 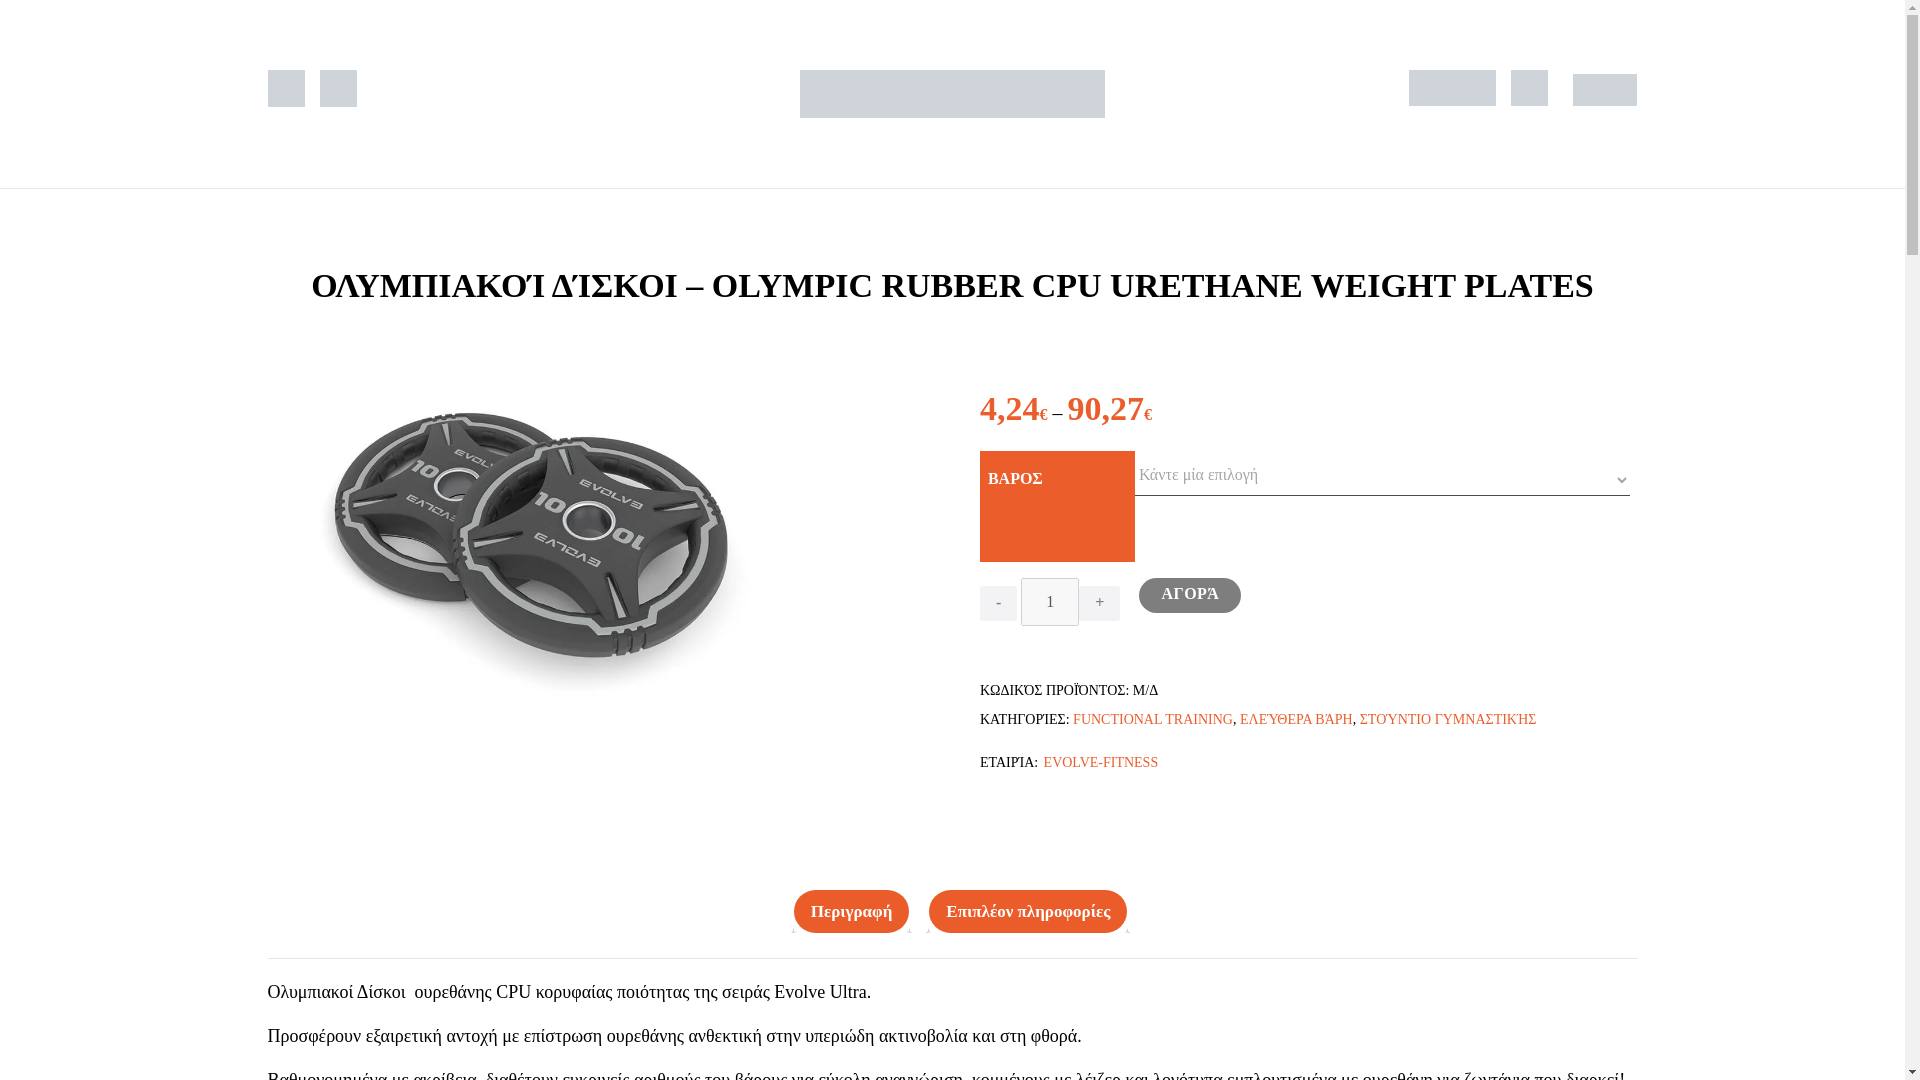 I want to click on 1, so click(x=1050, y=602).